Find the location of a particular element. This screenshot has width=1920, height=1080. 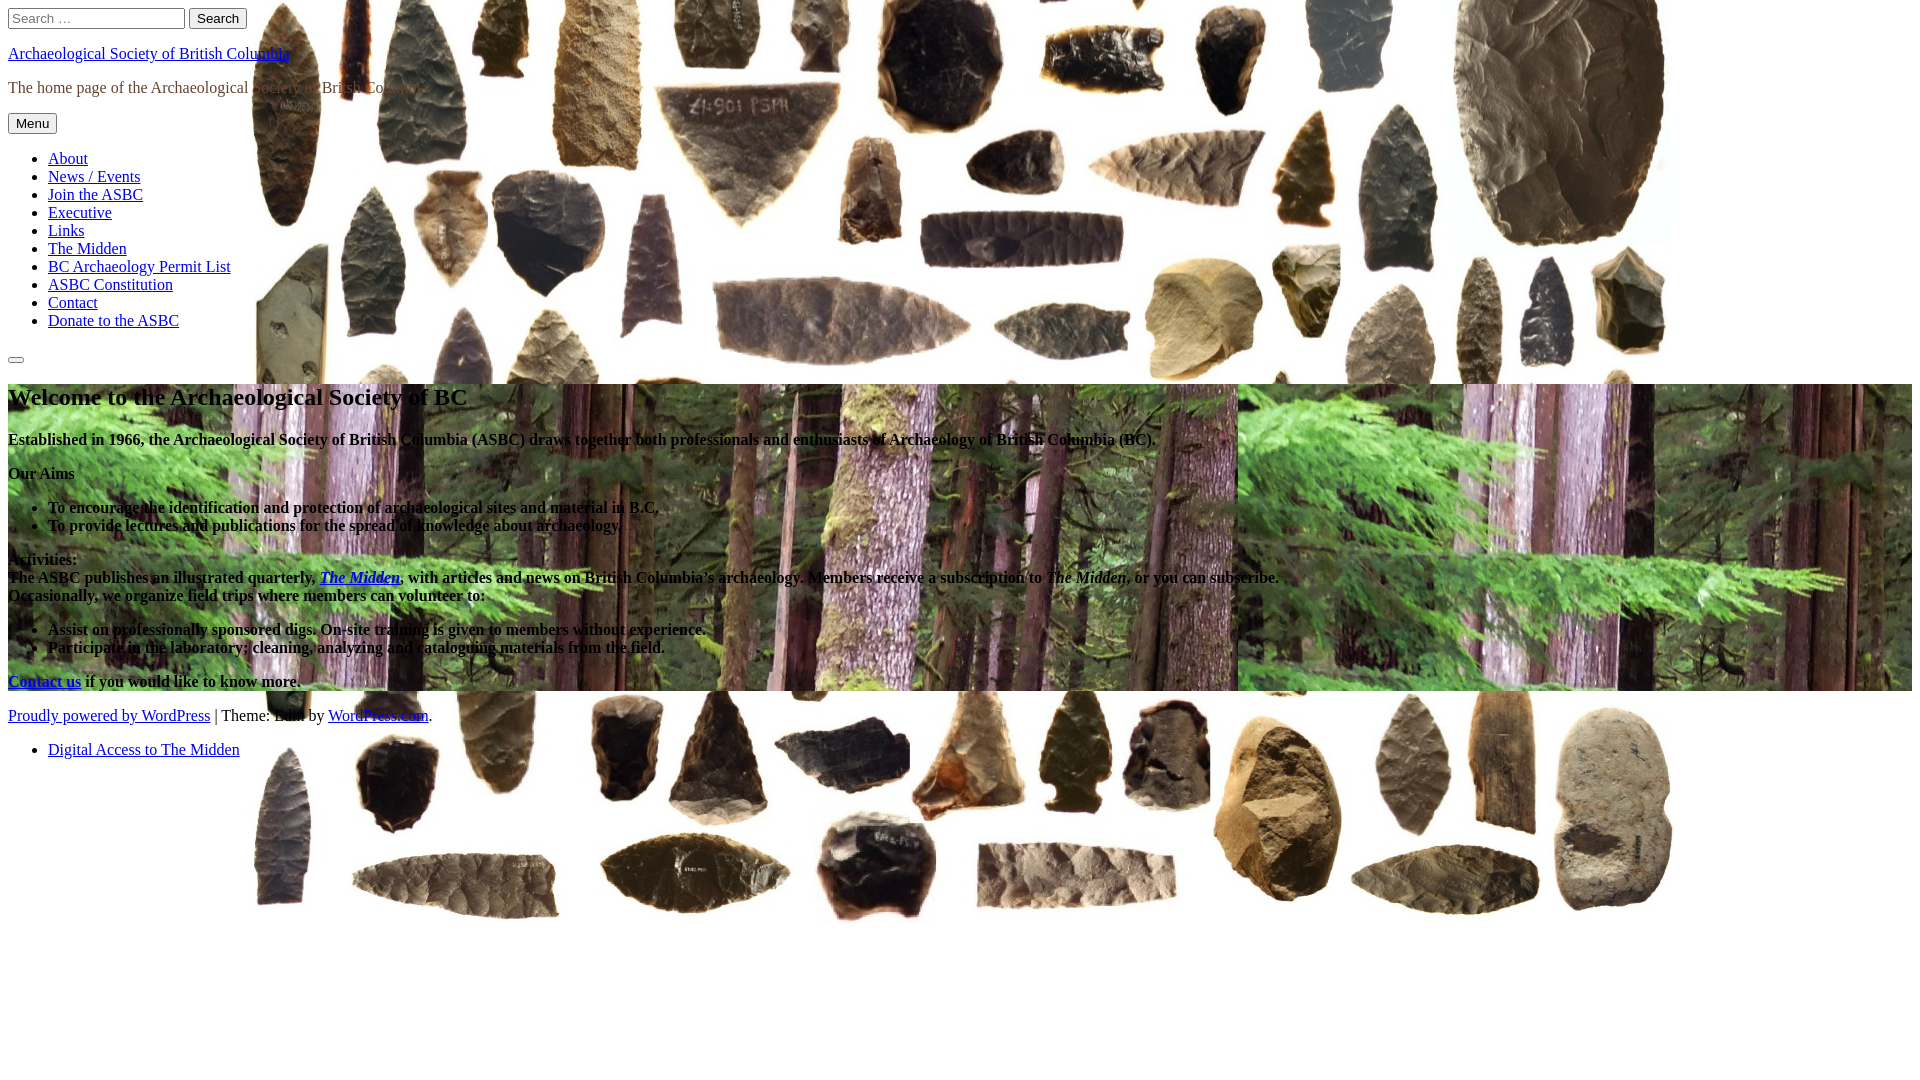

Proudly powered by WordPress is located at coordinates (109, 716).